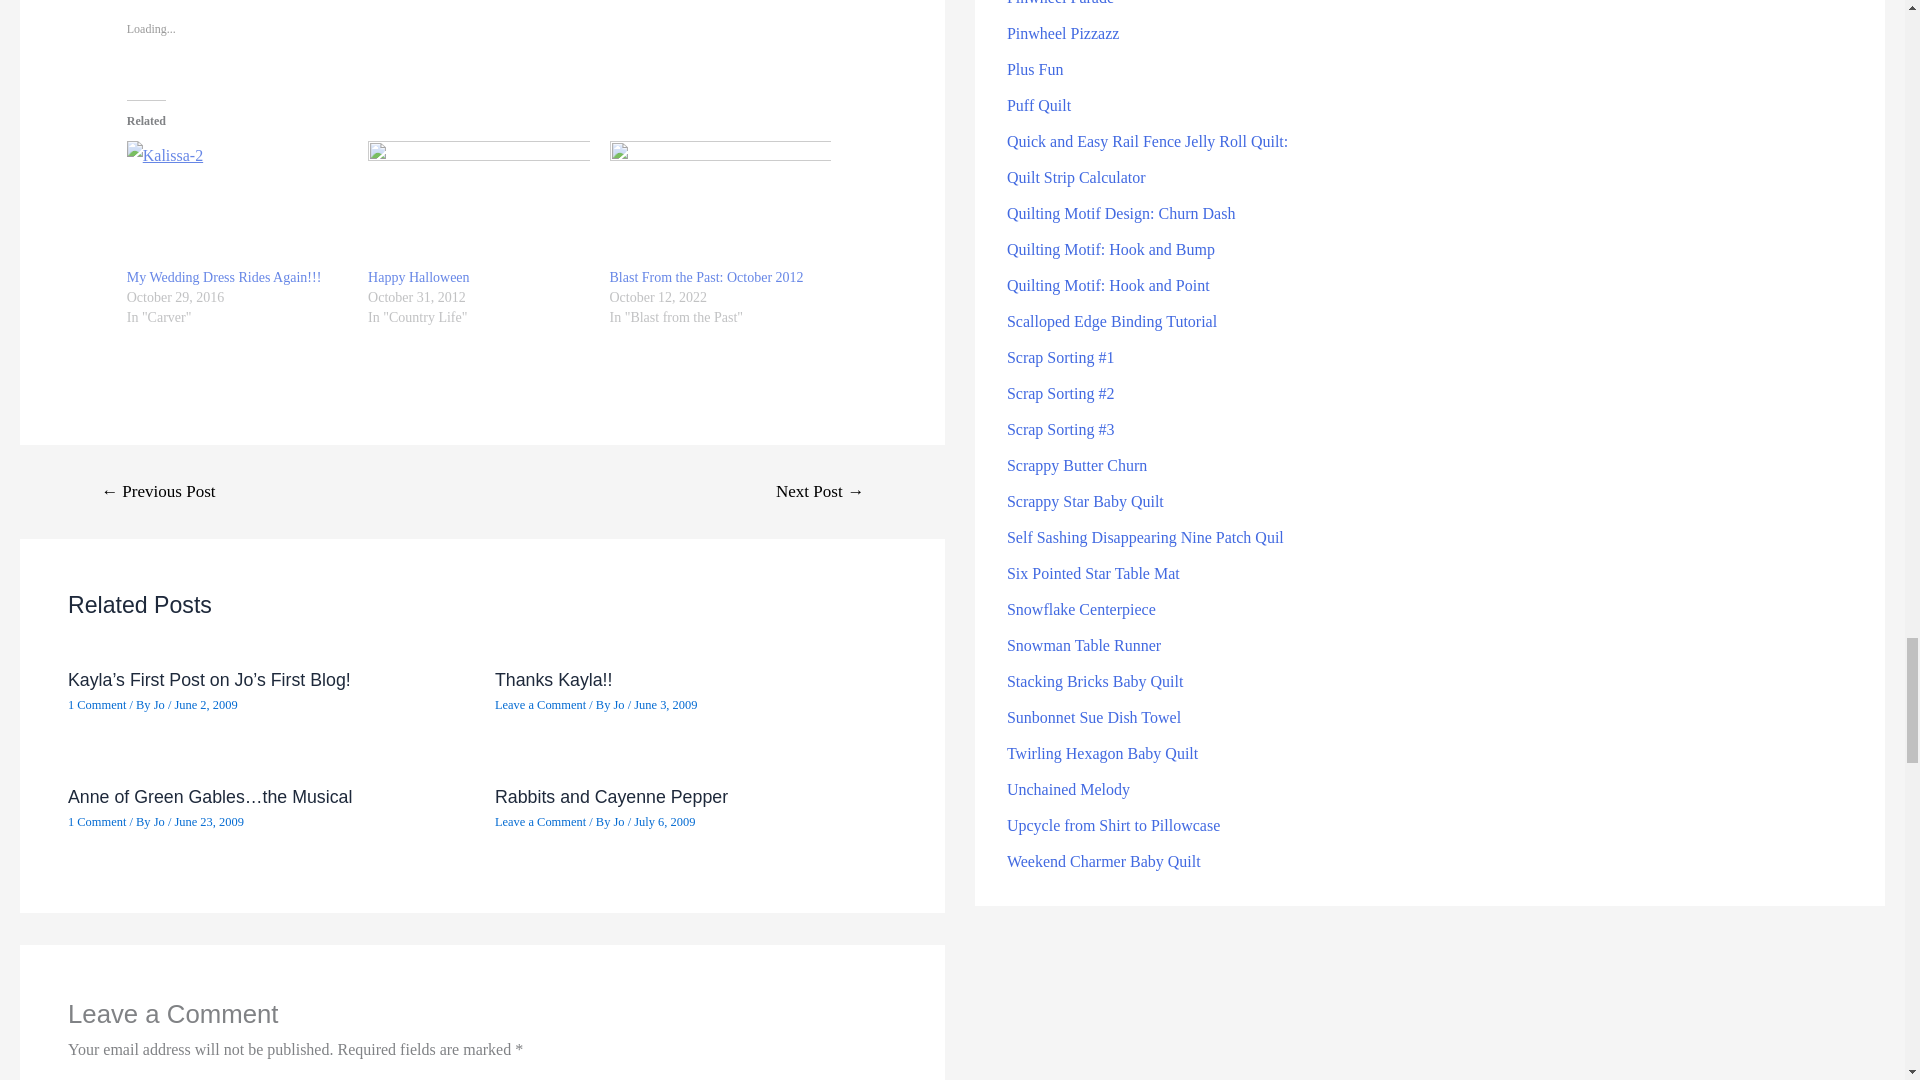  I want to click on View all posts by Jo, so click(620, 704).